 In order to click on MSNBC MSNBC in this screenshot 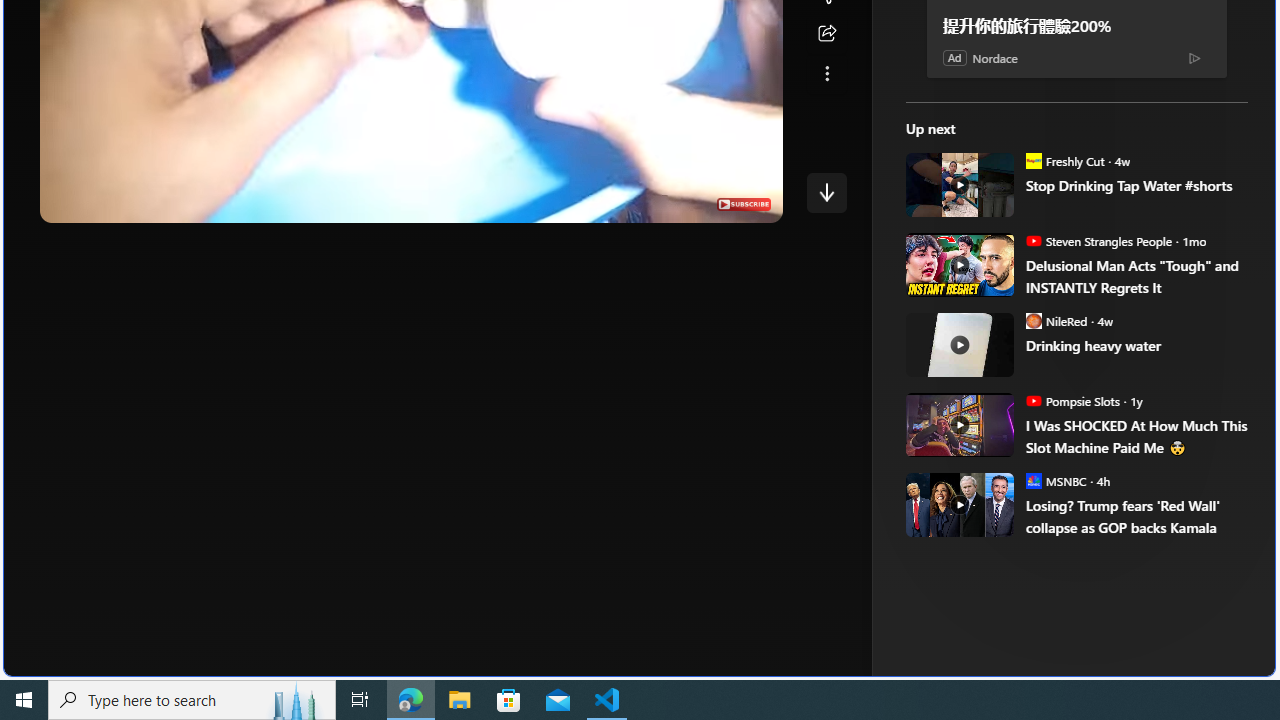, I will do `click(1056, 480)`.